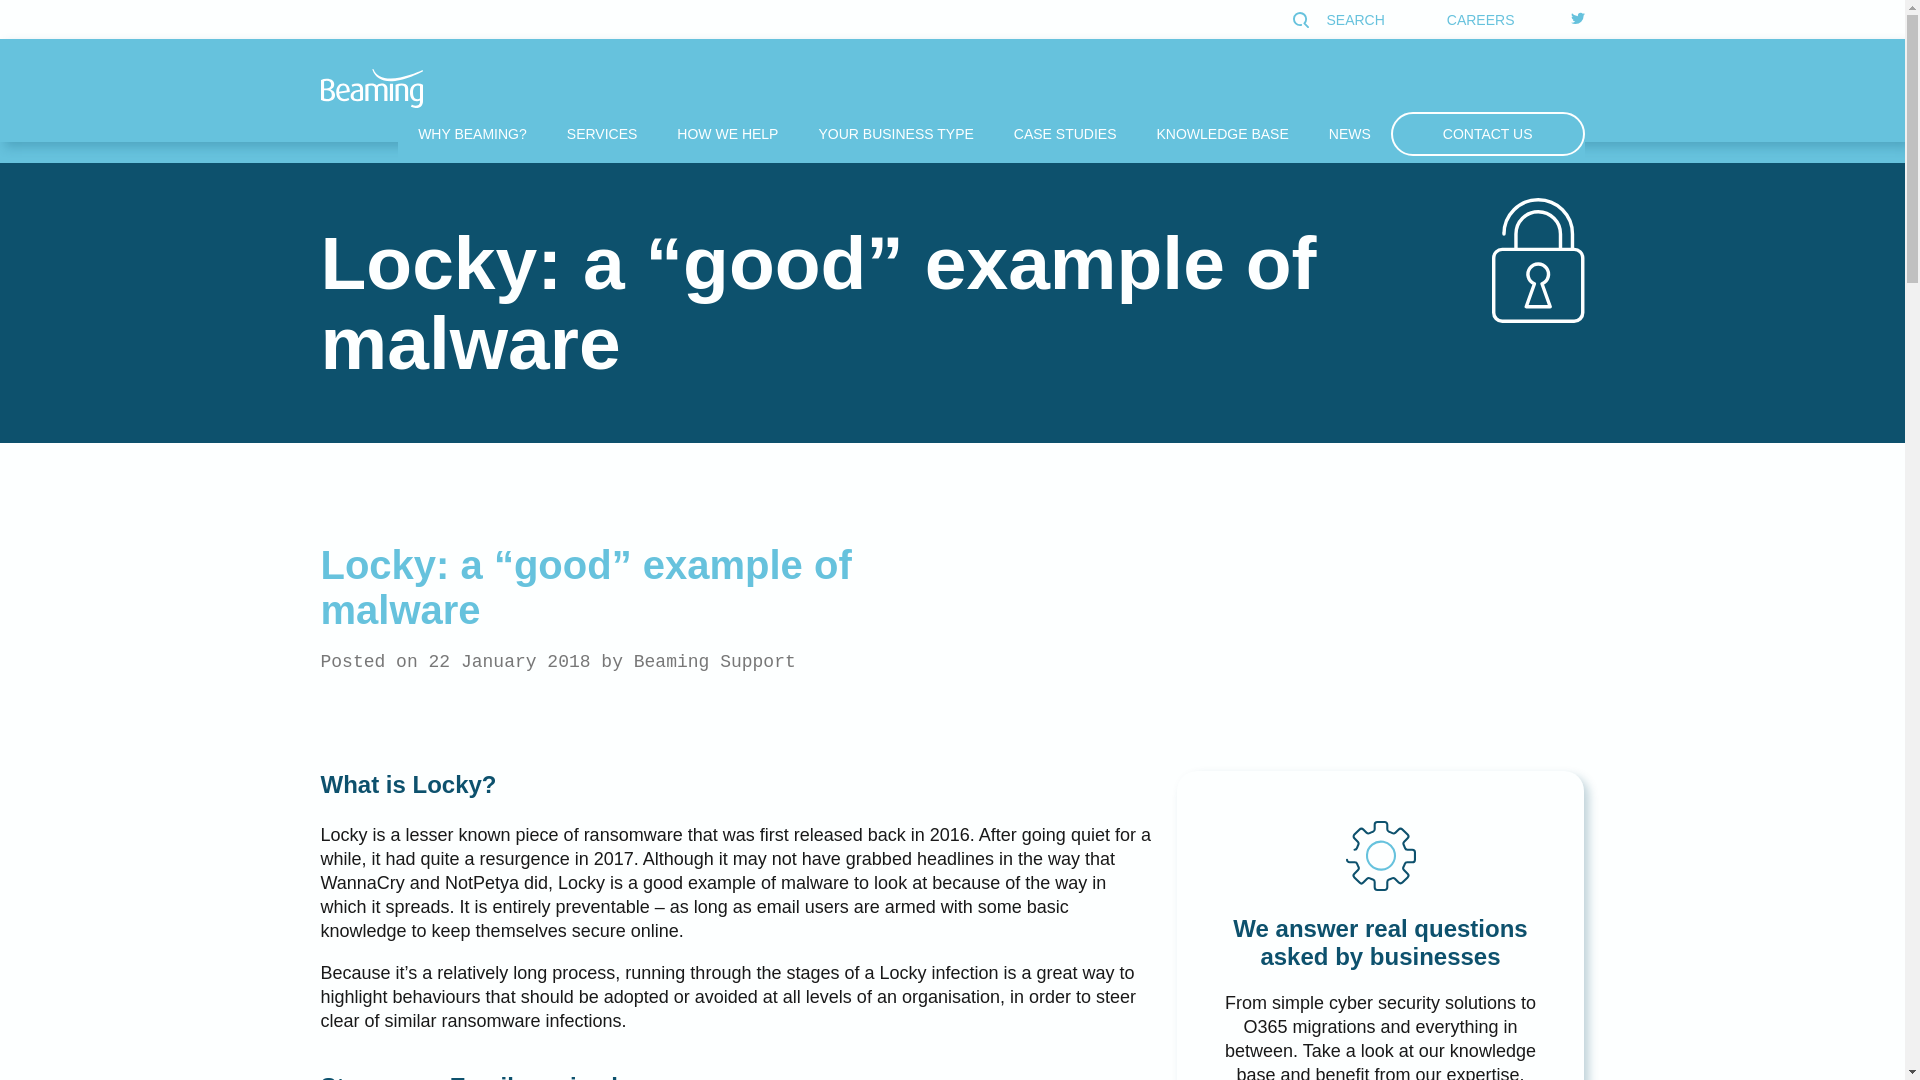 The width and height of the screenshot is (1920, 1080). I want to click on Asset 16, so click(1380, 856).